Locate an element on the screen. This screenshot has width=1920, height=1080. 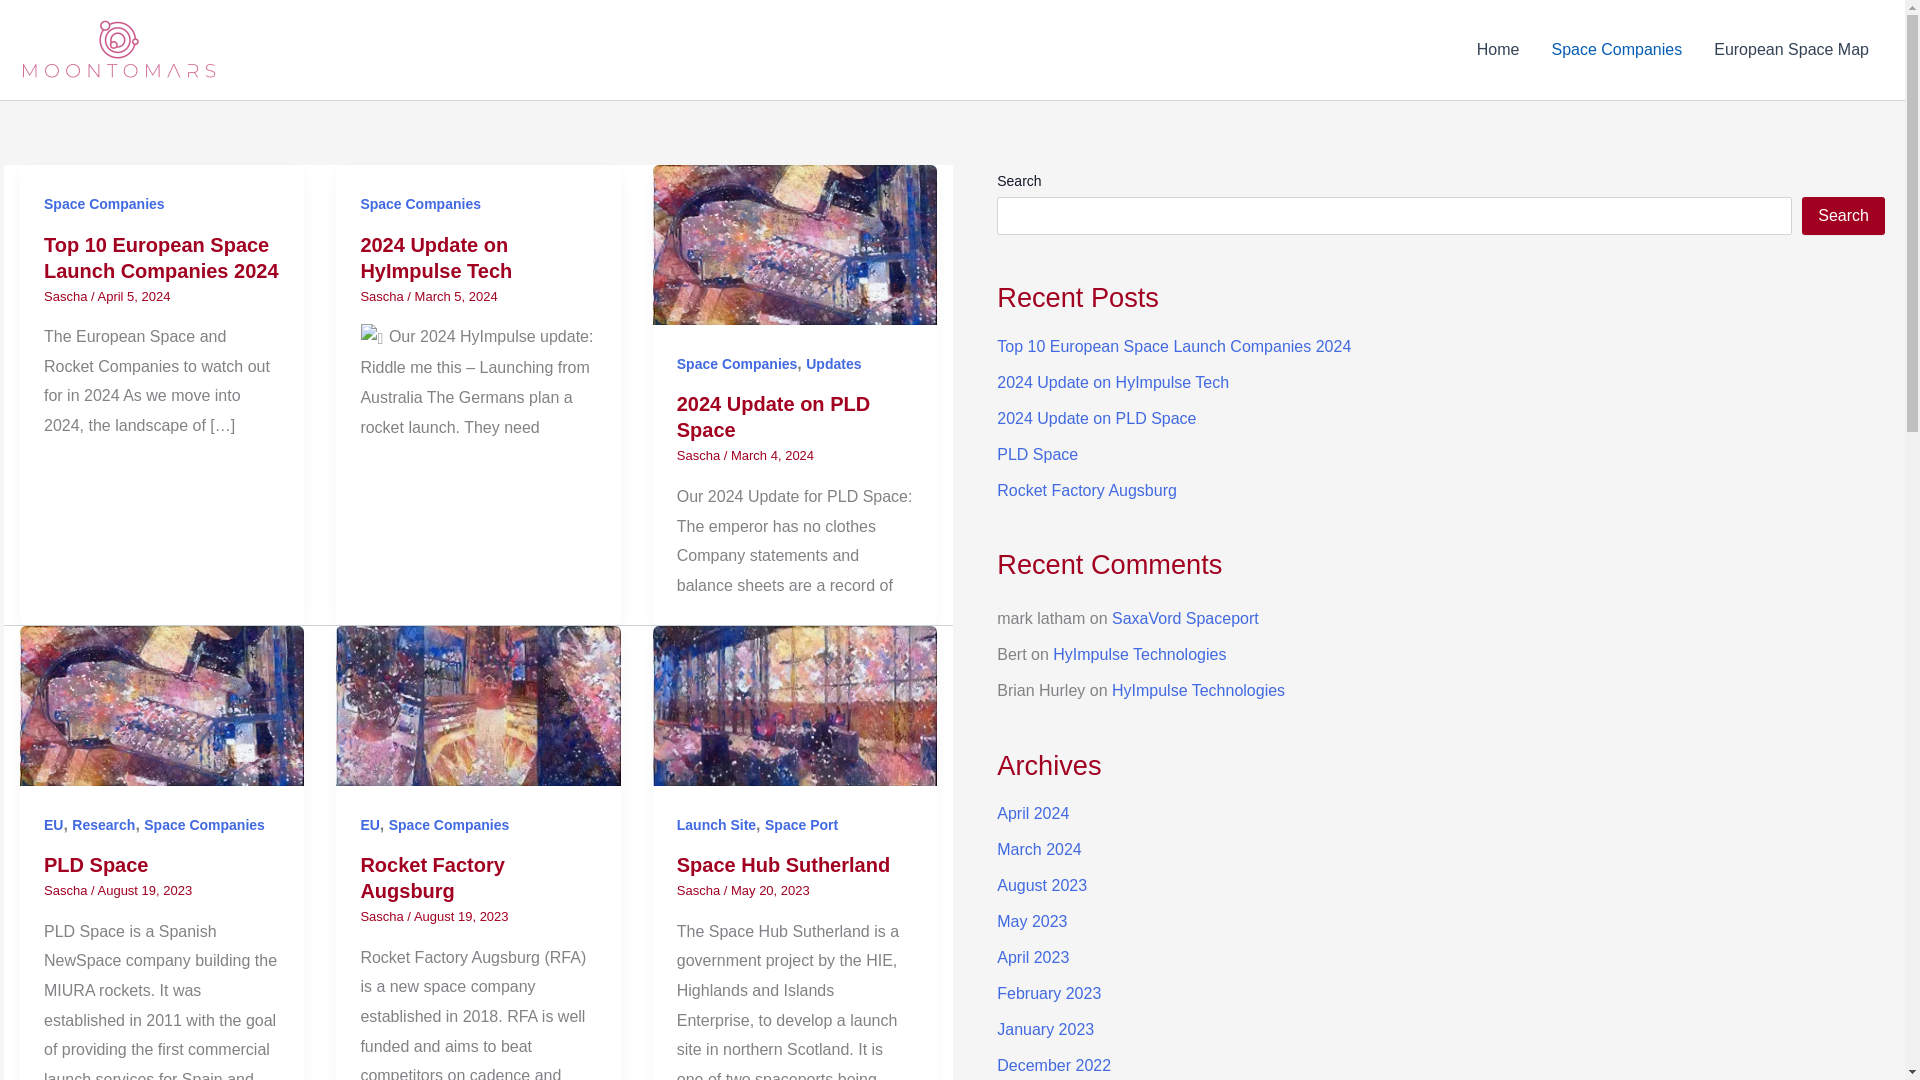
Space Companies is located at coordinates (450, 824).